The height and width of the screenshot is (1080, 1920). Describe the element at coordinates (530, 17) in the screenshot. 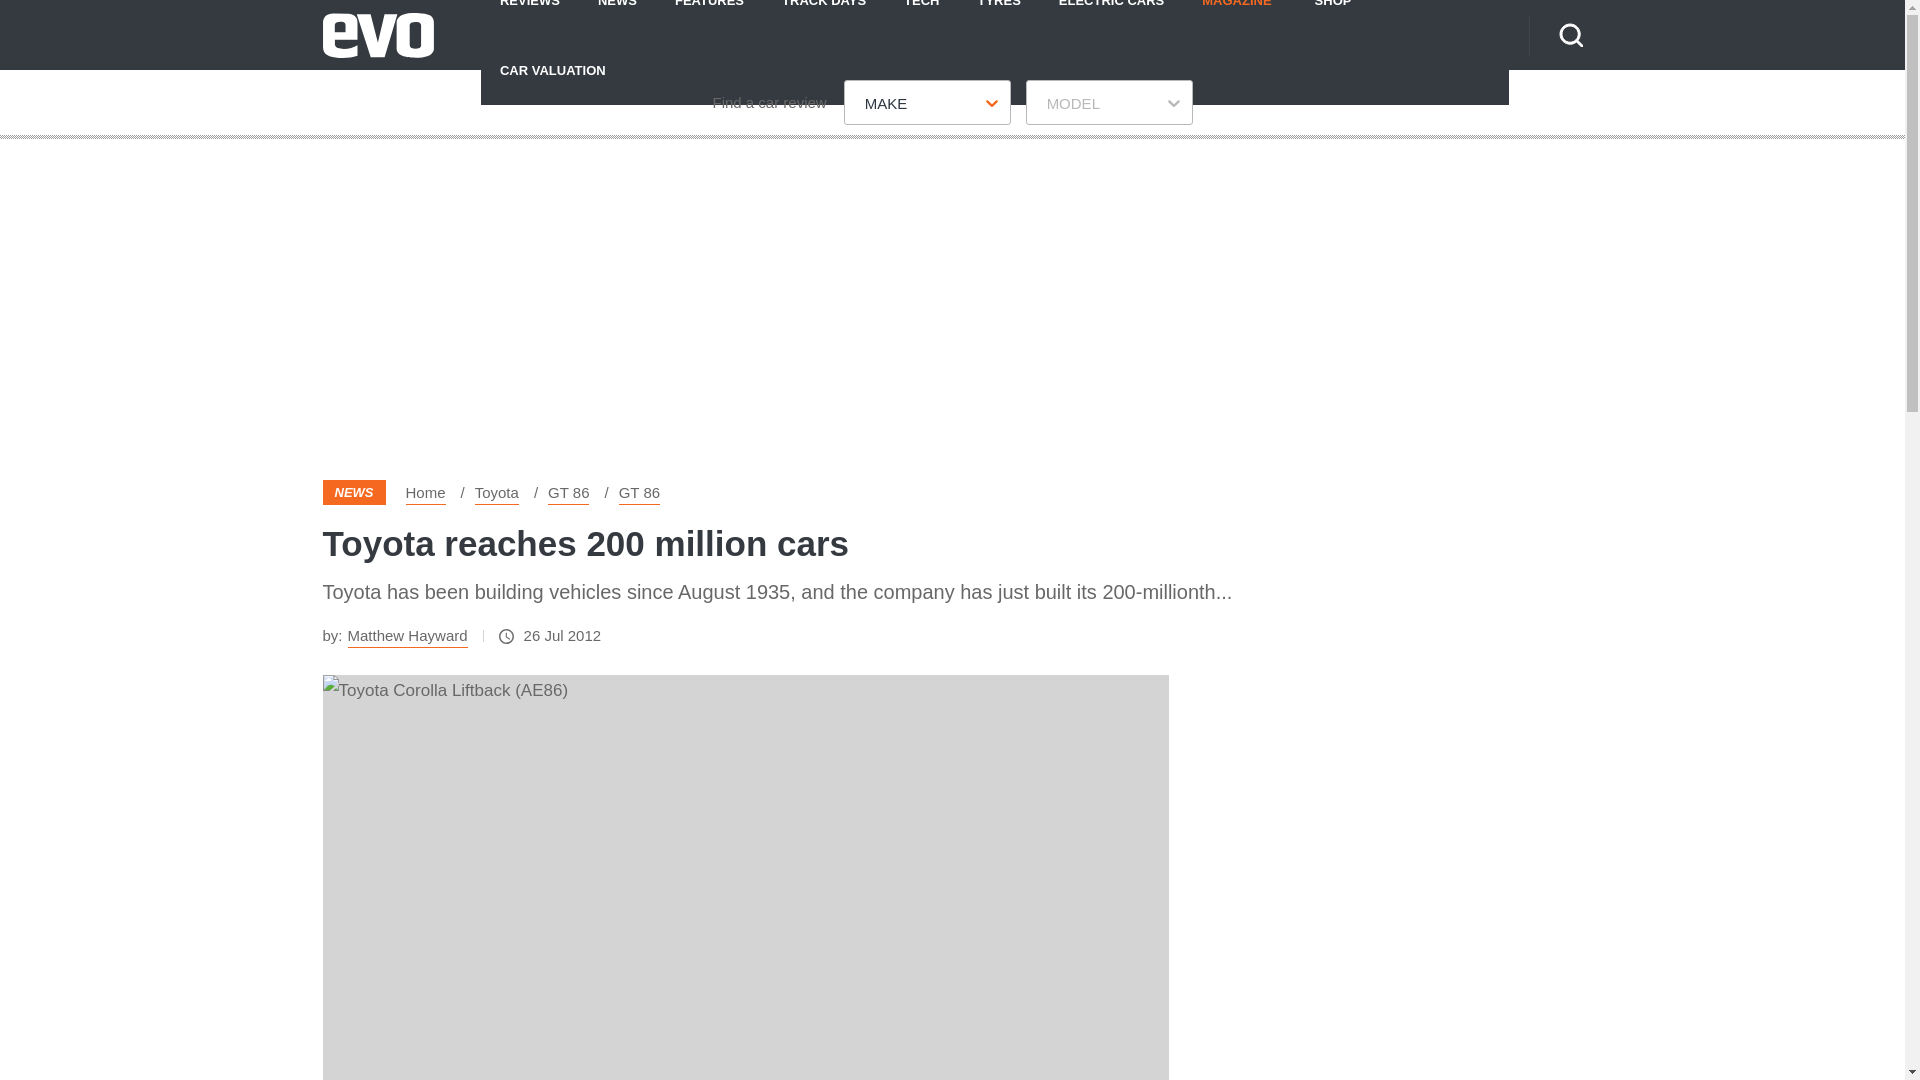

I see `REVIEWS` at that location.